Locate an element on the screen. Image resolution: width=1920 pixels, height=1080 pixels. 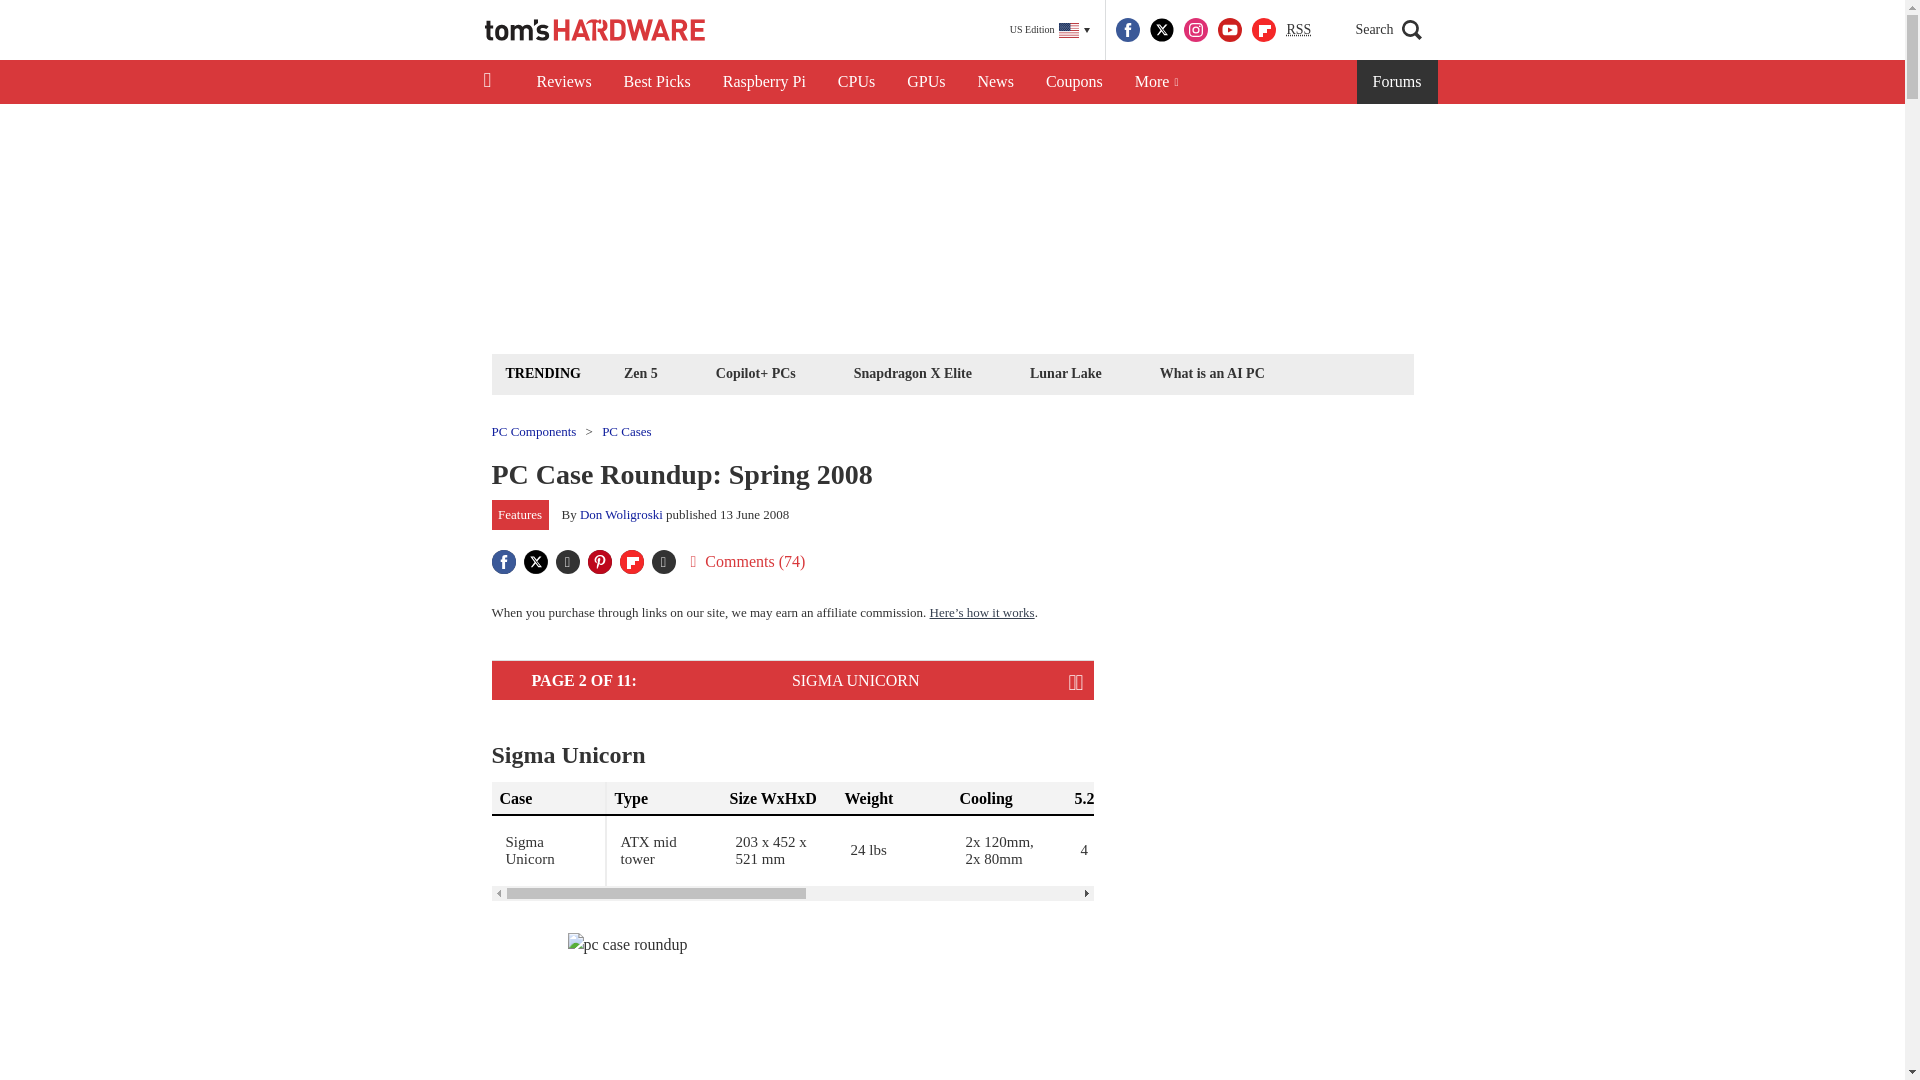
US Edition is located at coordinates (1050, 30).